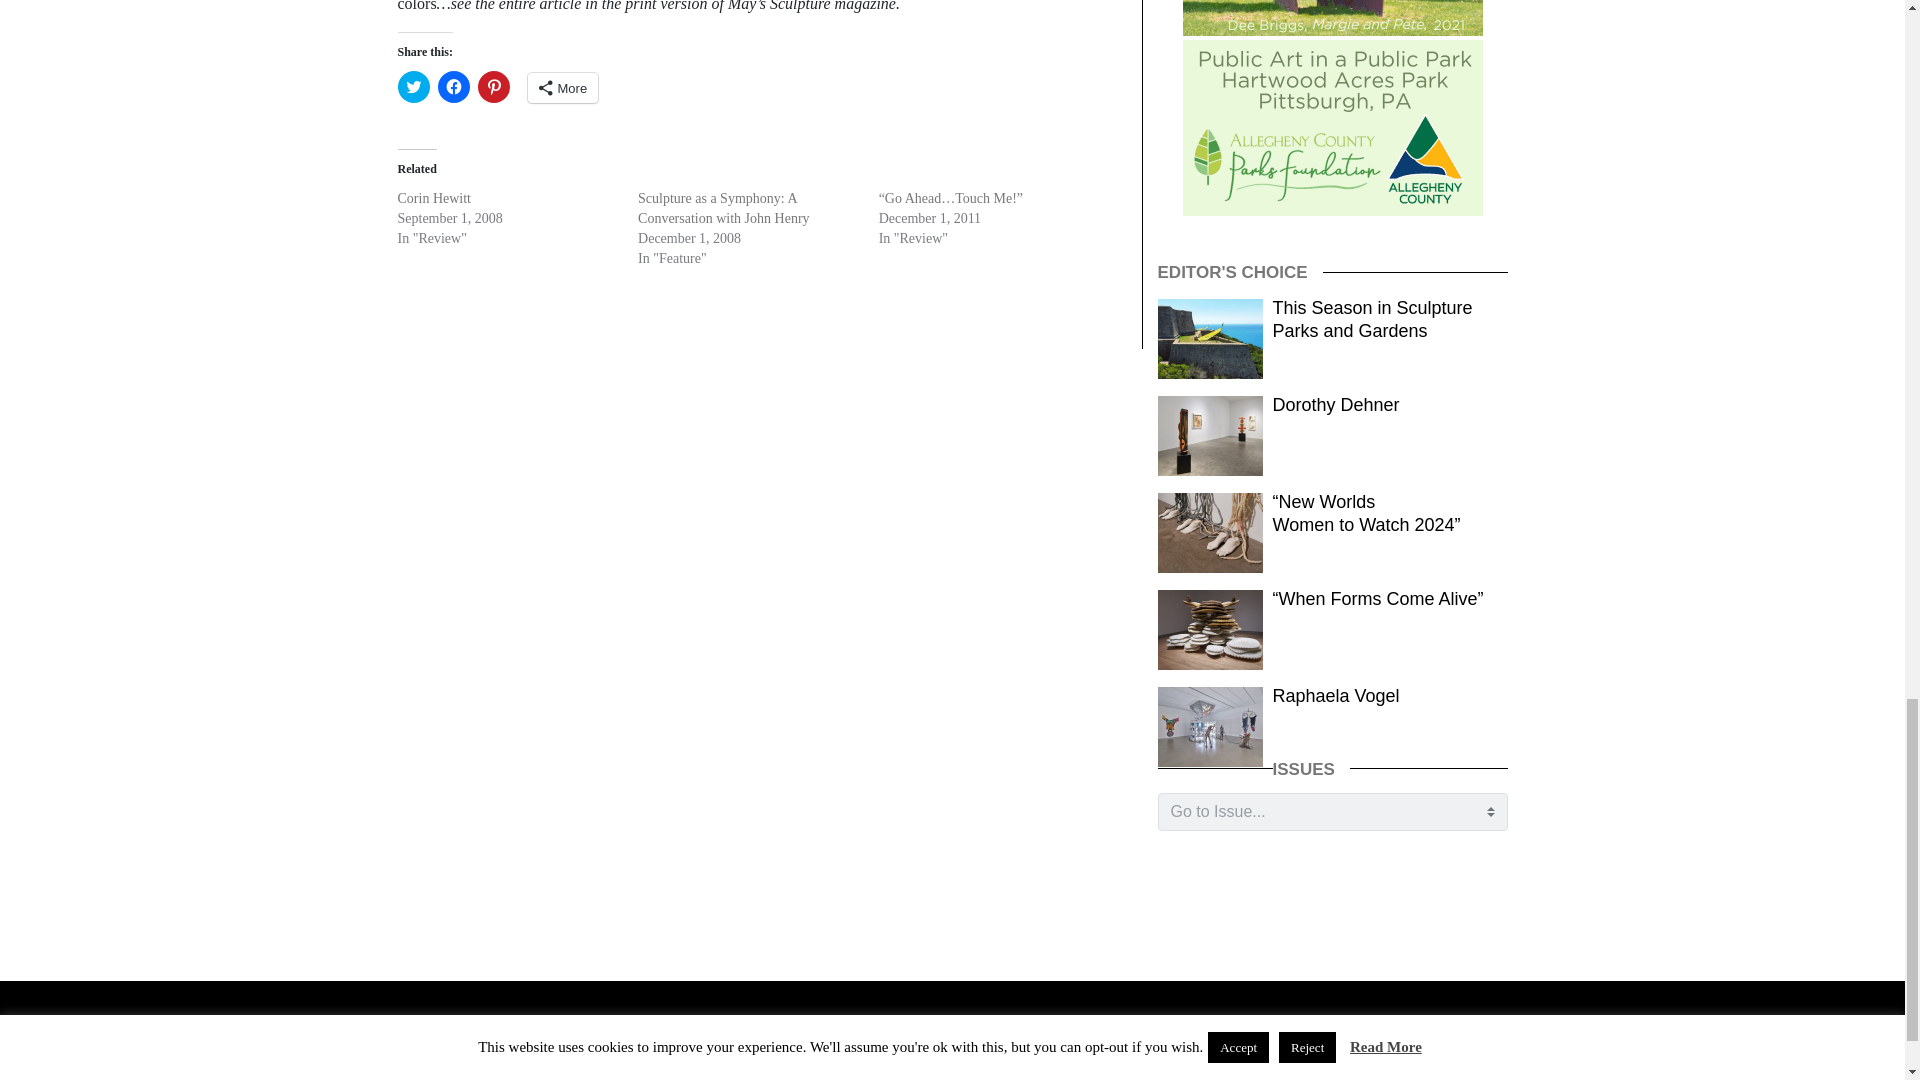 Image resolution: width=1920 pixels, height=1080 pixels. I want to click on More, so click(564, 88).